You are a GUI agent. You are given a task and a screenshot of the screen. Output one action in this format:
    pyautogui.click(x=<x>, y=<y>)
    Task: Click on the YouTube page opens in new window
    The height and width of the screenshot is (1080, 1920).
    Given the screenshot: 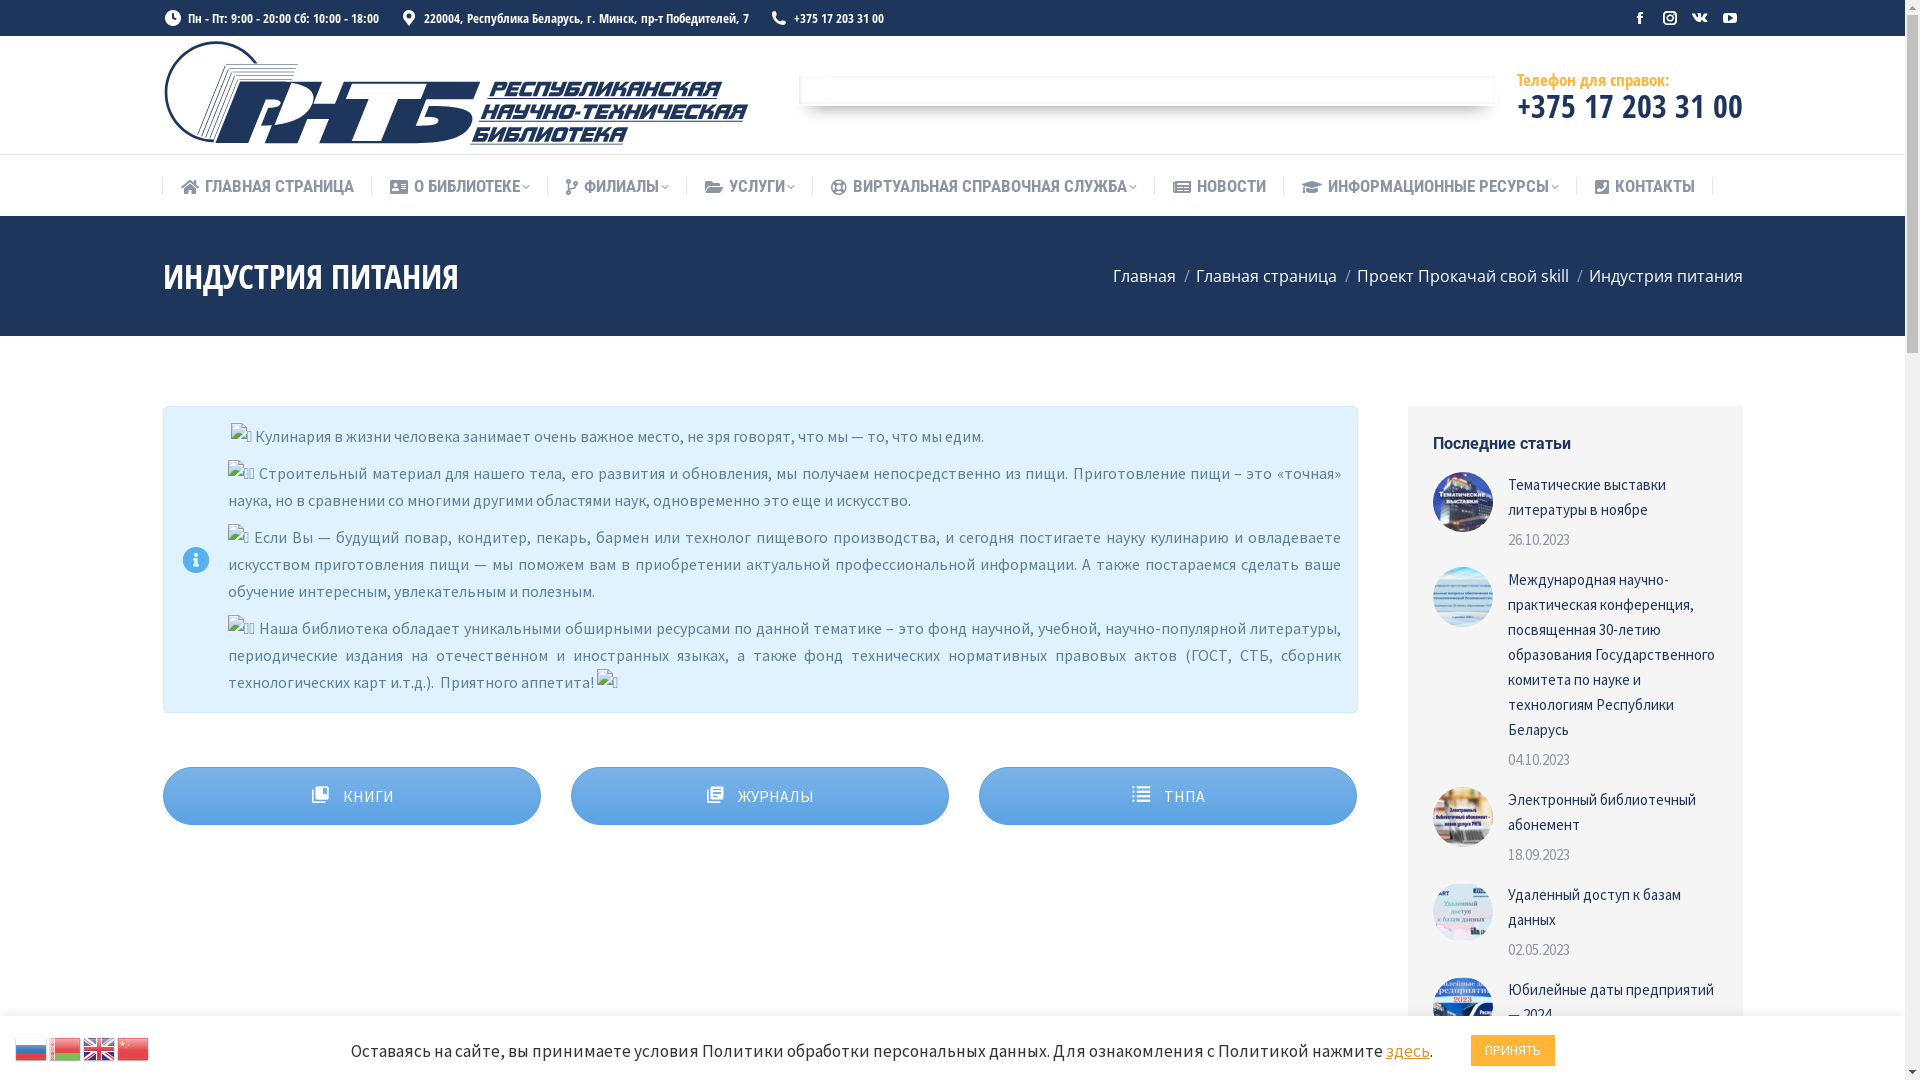 What is the action you would take?
    pyautogui.click(x=1729, y=18)
    